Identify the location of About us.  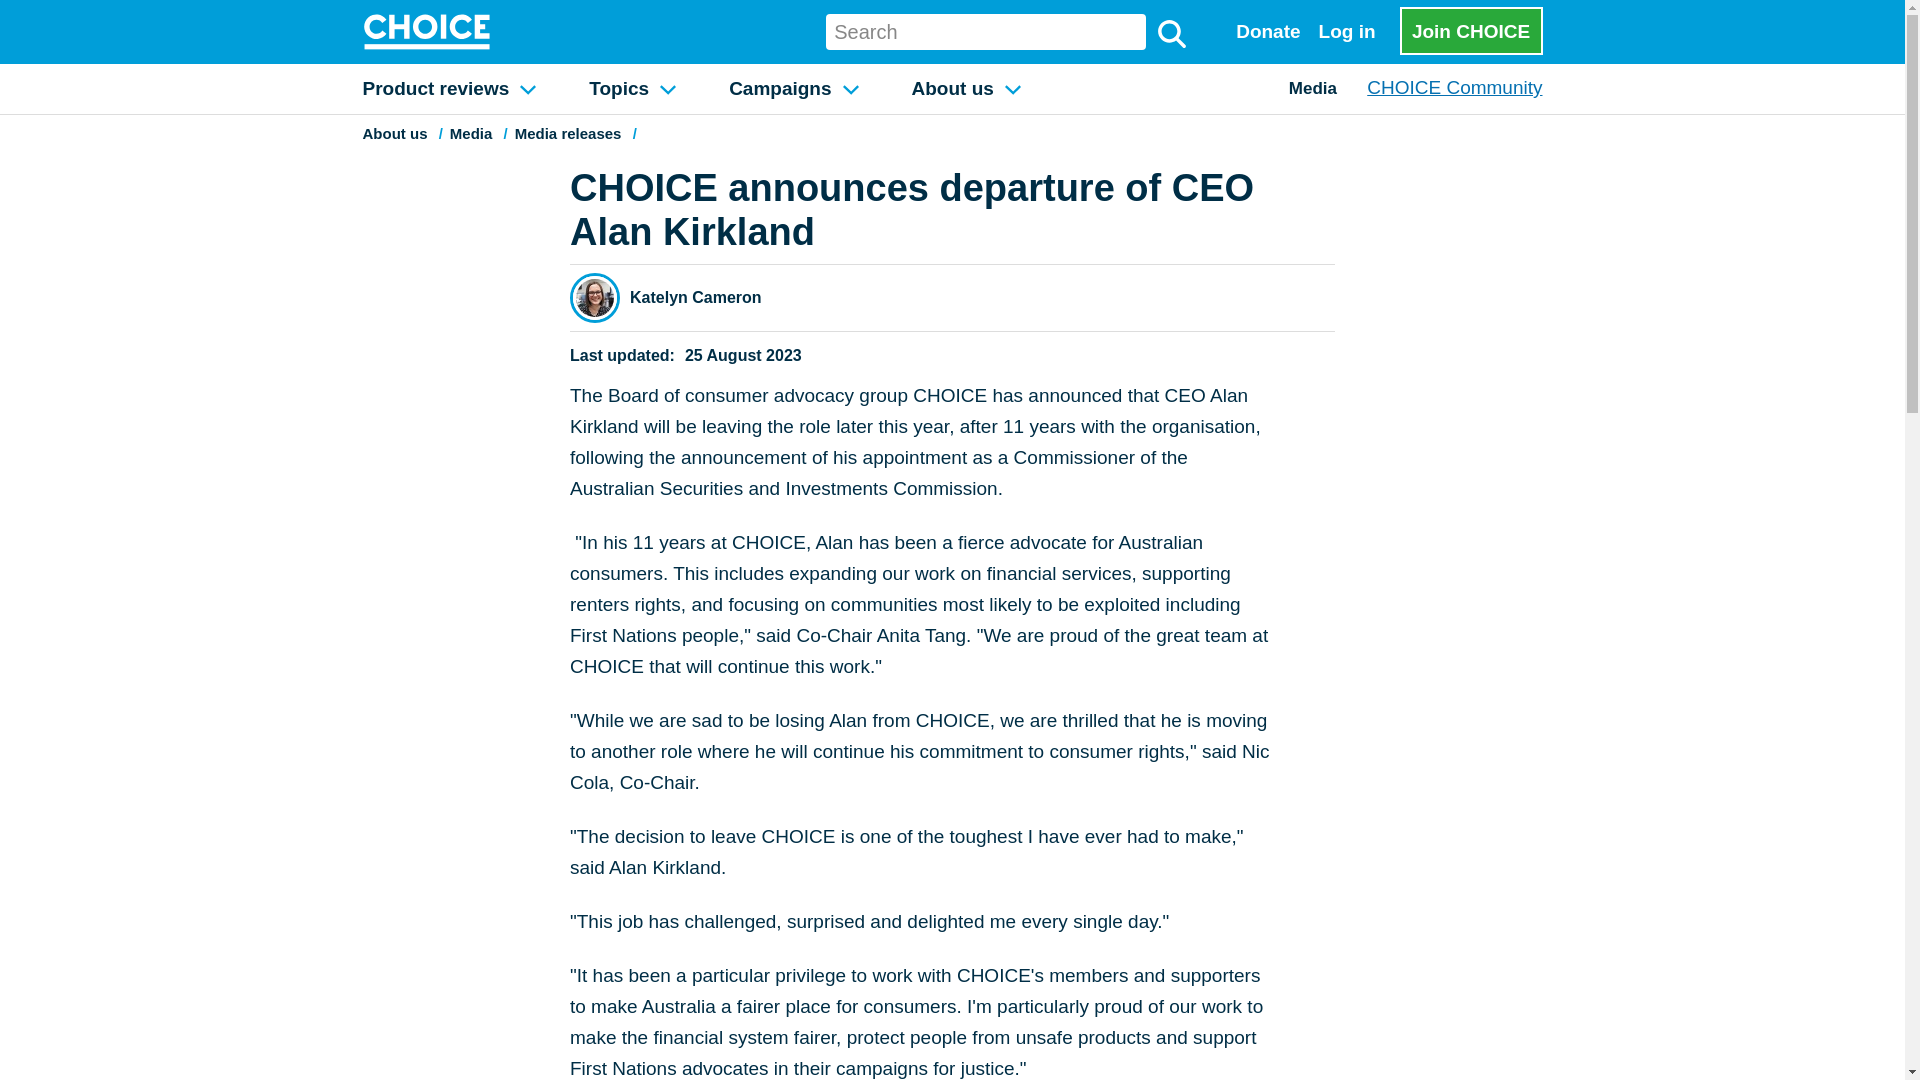
(966, 88).